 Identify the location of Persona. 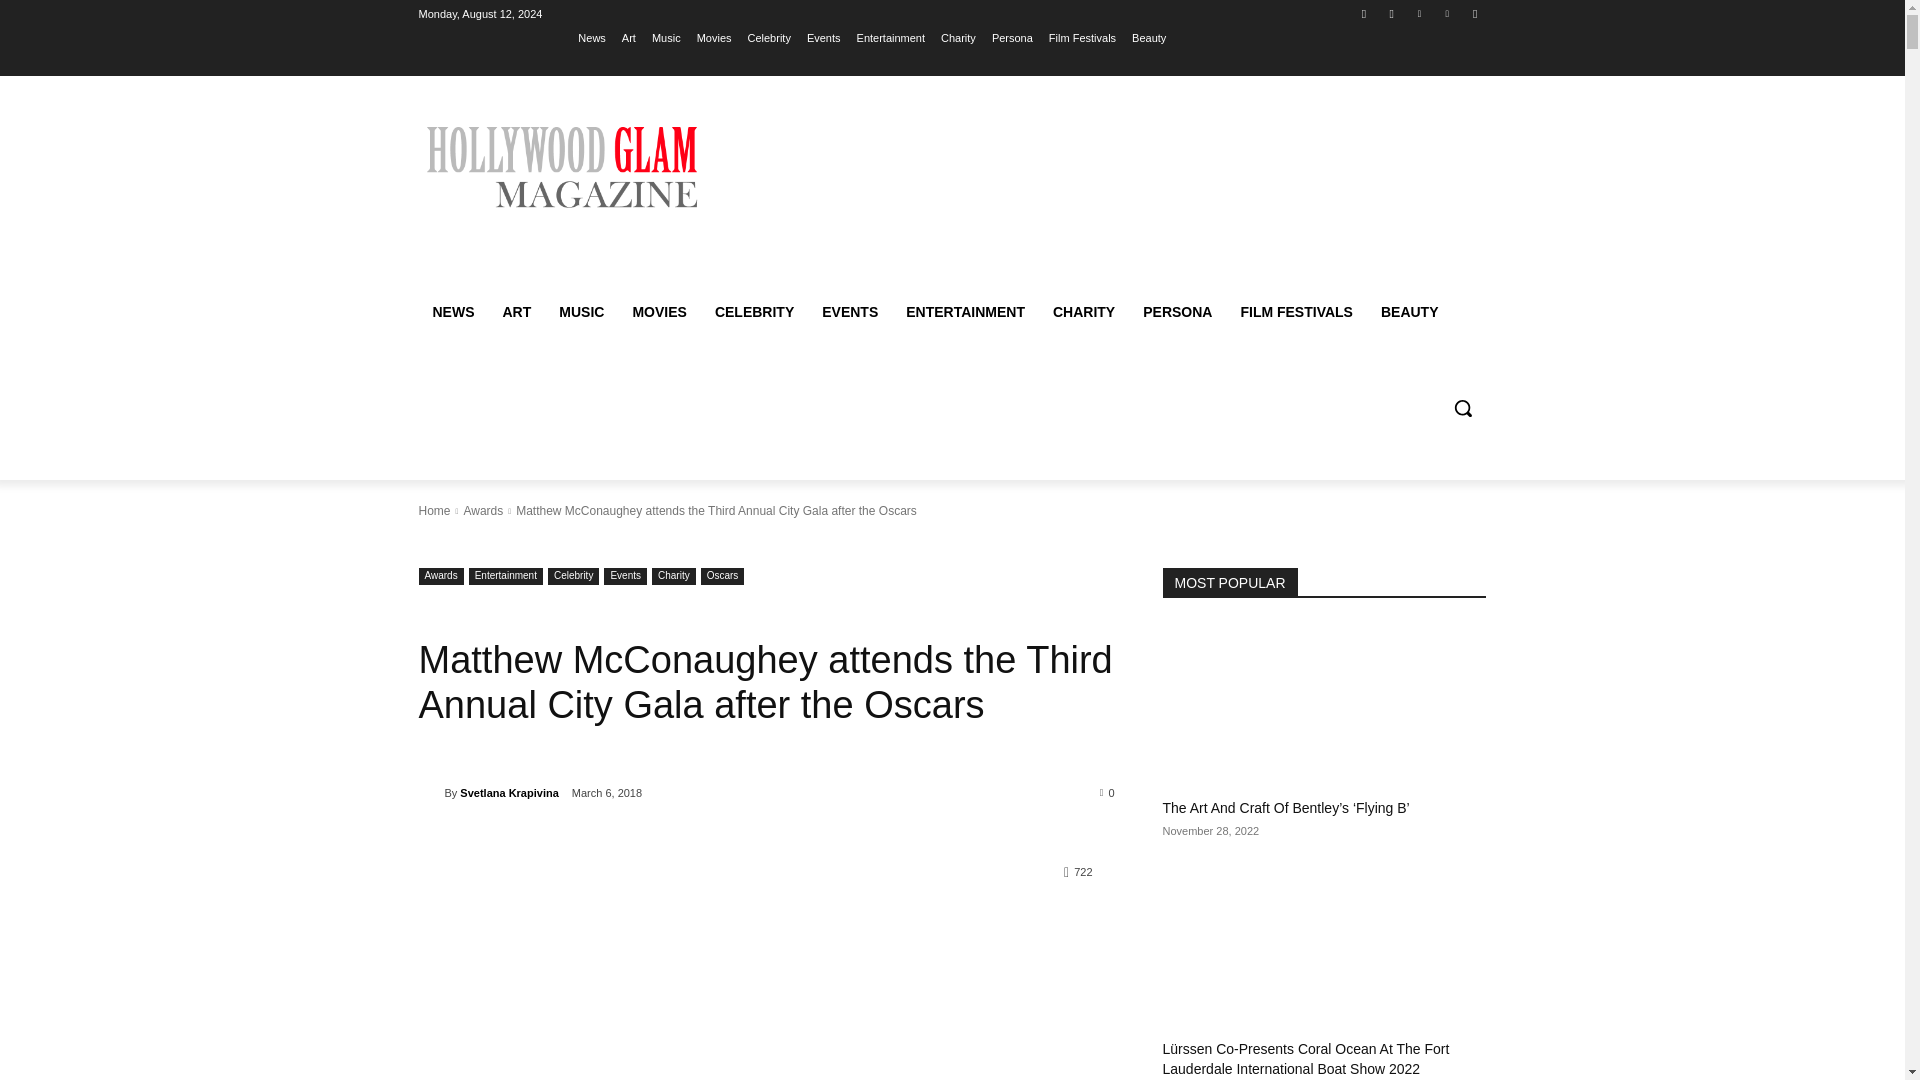
(1012, 37).